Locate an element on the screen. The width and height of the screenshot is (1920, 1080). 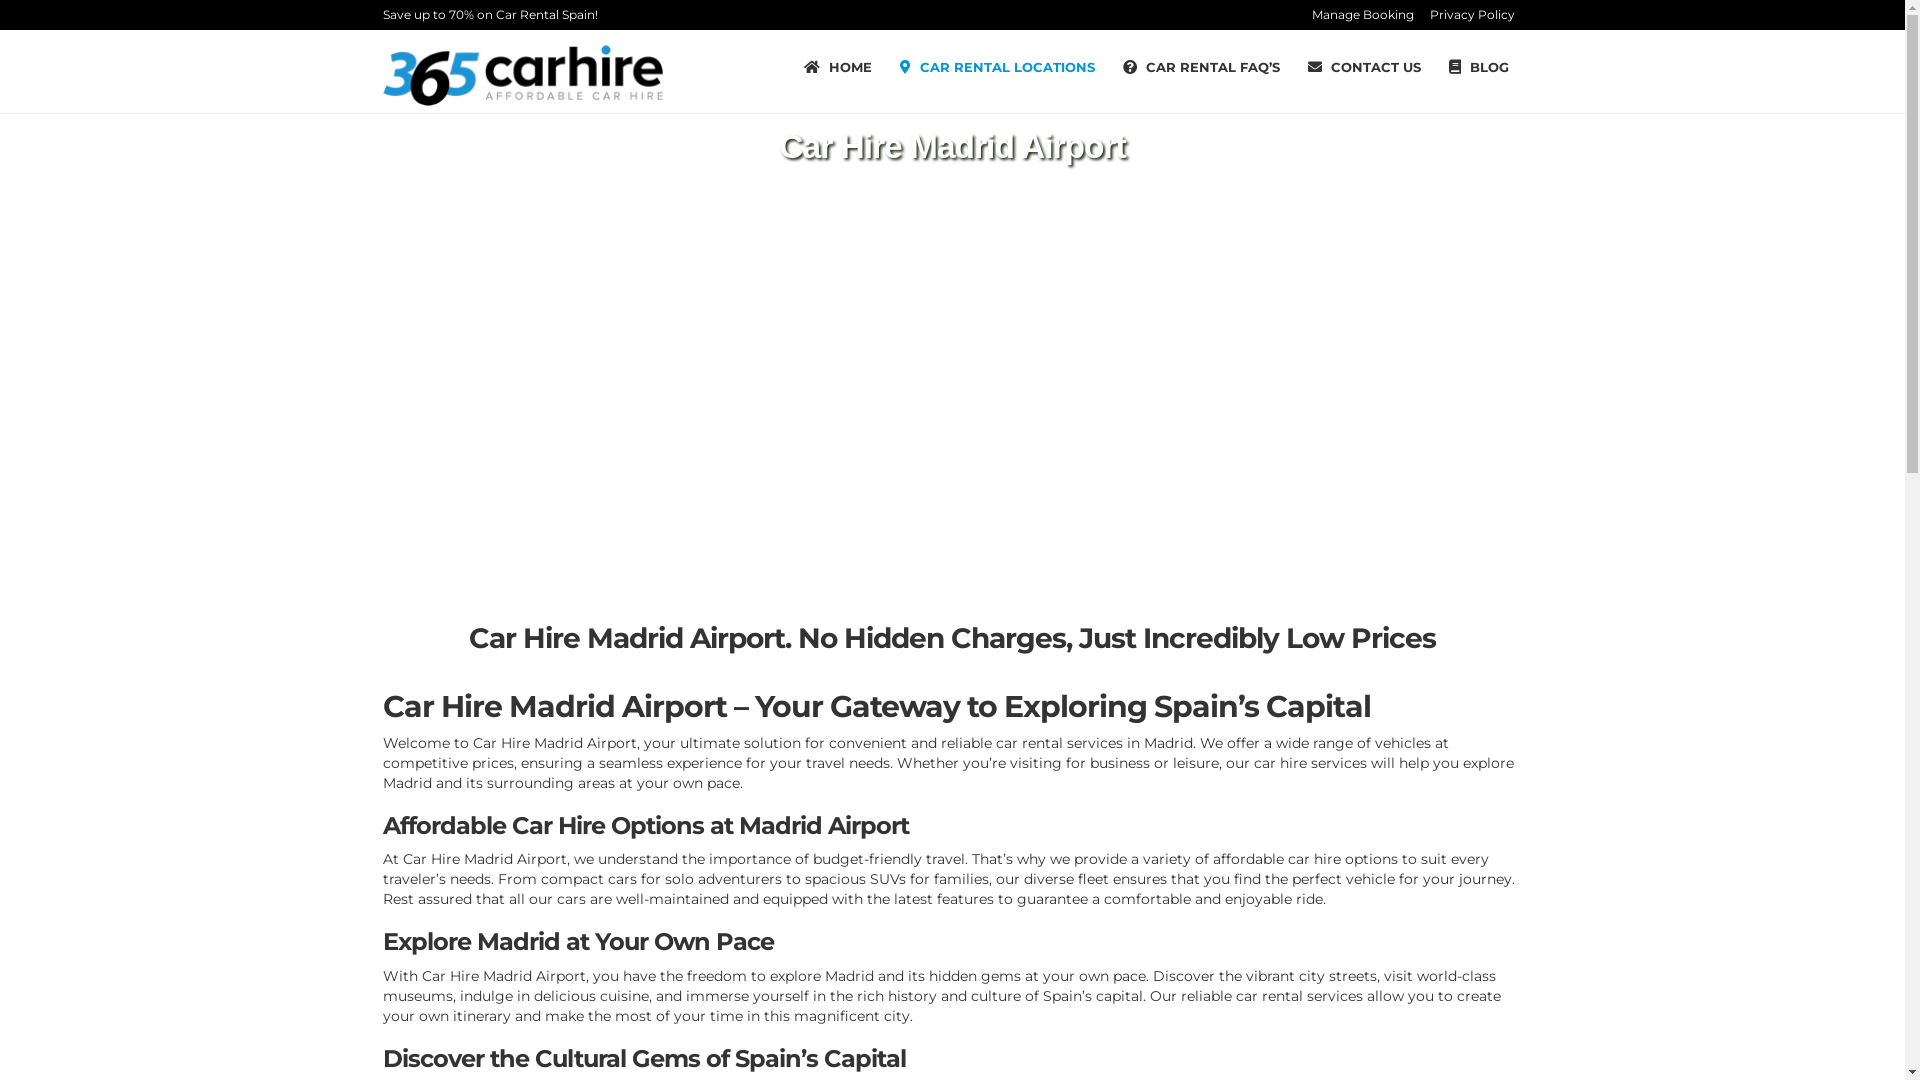
365 Car Hire is located at coordinates (522, 74).